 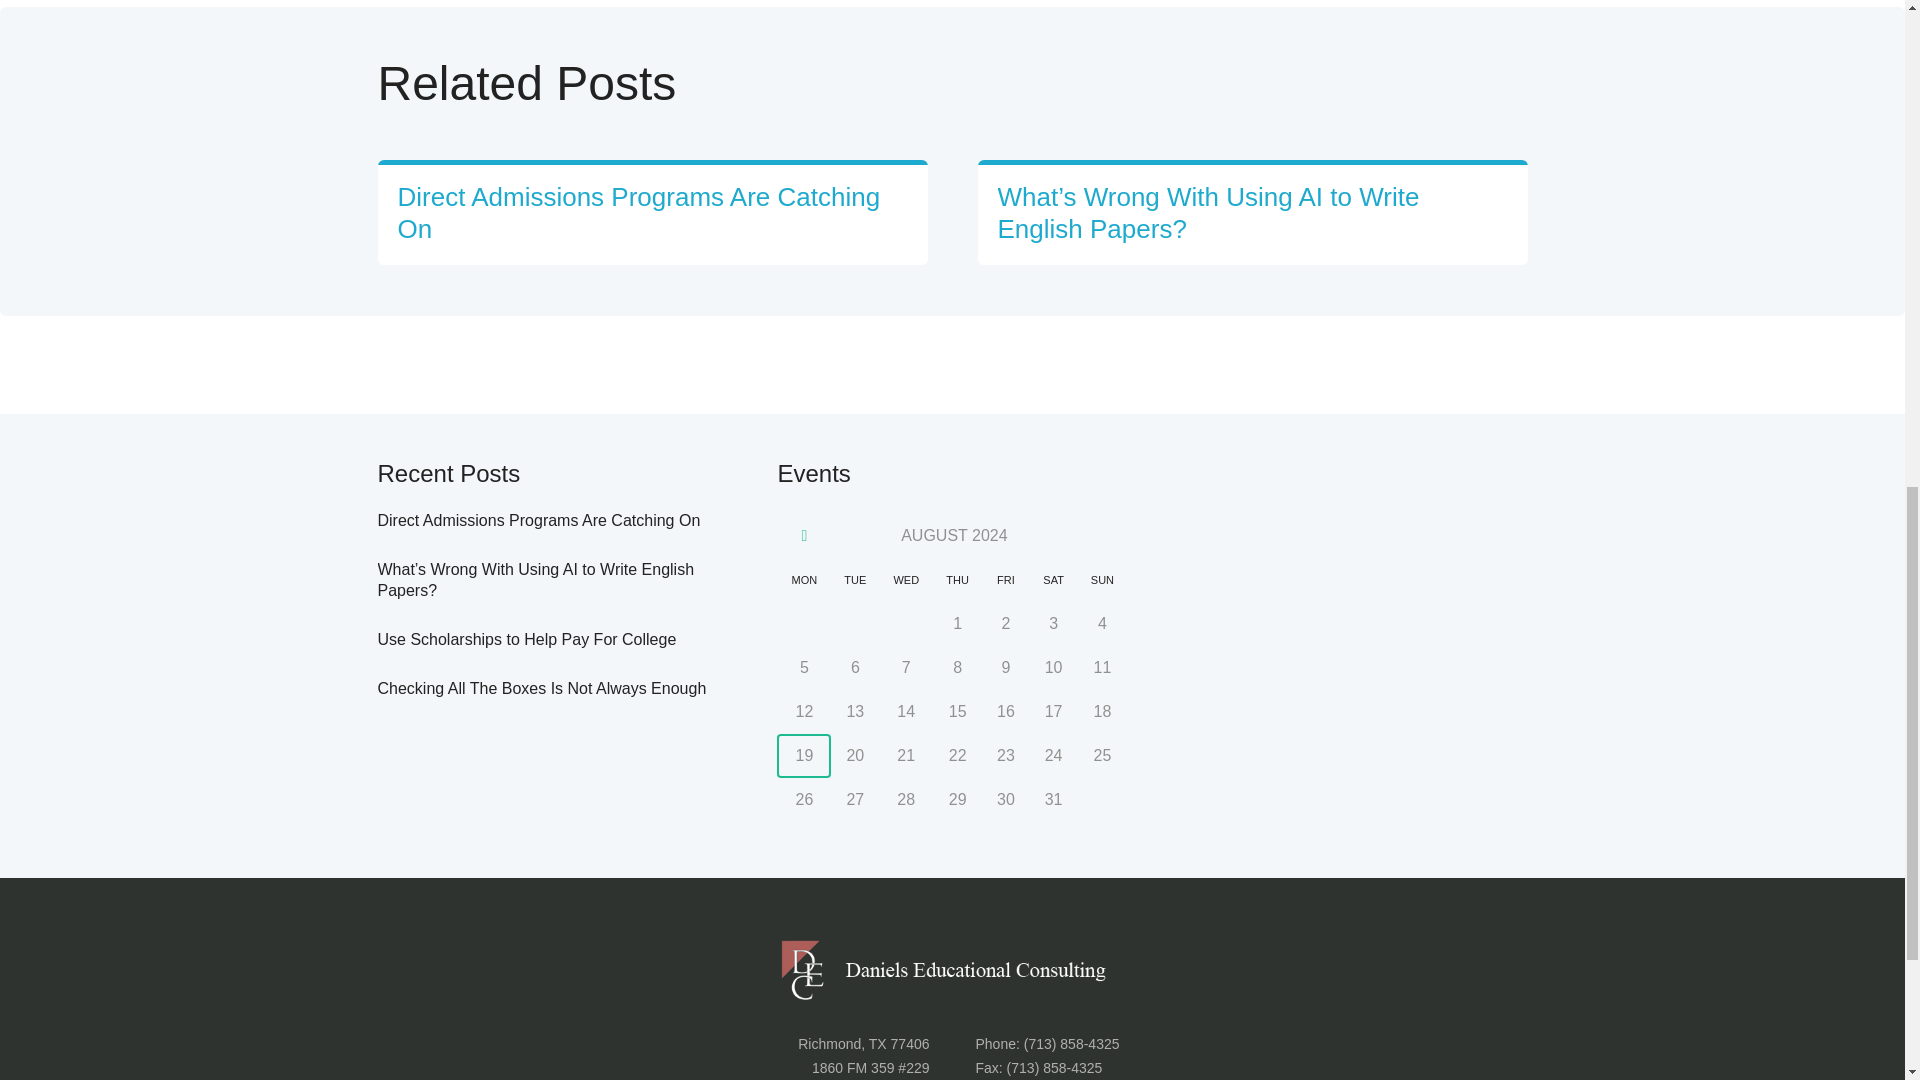 I want to click on Thursday, so click(x=957, y=580).